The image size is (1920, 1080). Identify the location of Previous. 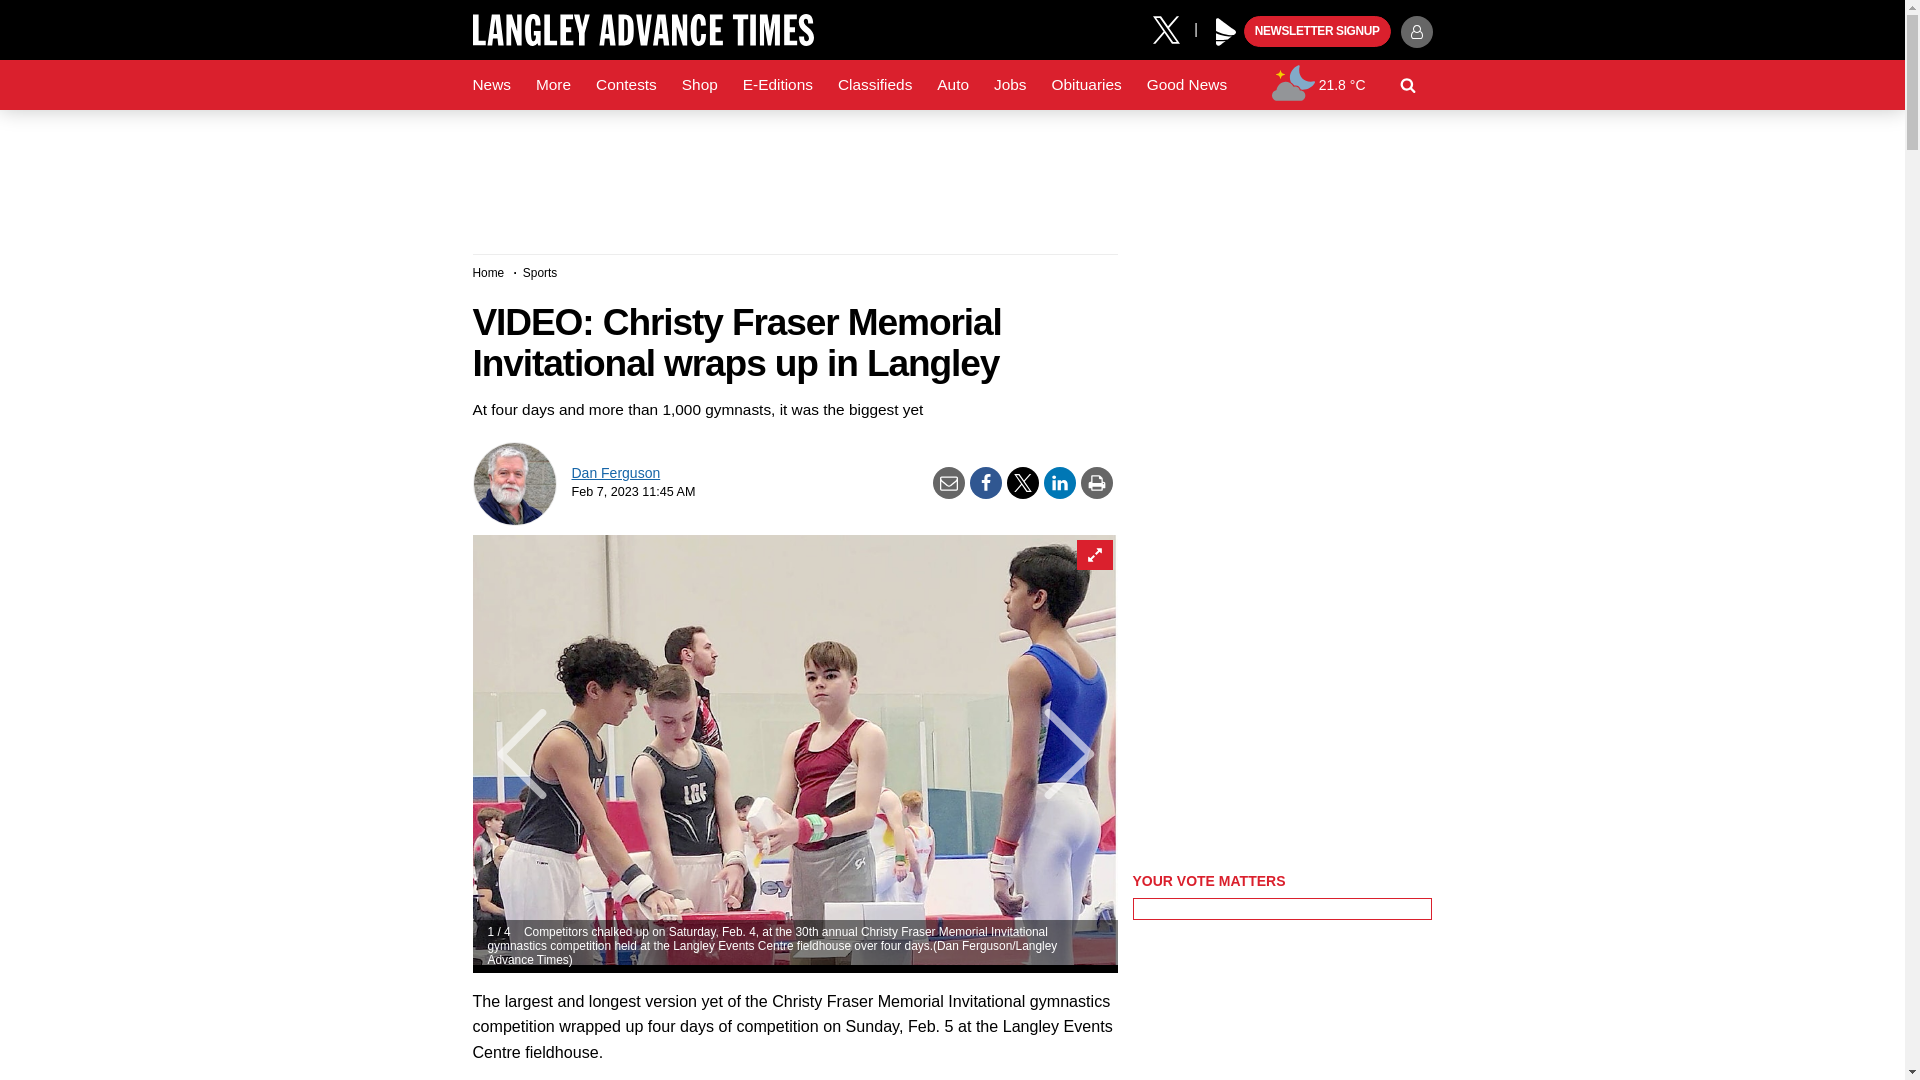
(508, 754).